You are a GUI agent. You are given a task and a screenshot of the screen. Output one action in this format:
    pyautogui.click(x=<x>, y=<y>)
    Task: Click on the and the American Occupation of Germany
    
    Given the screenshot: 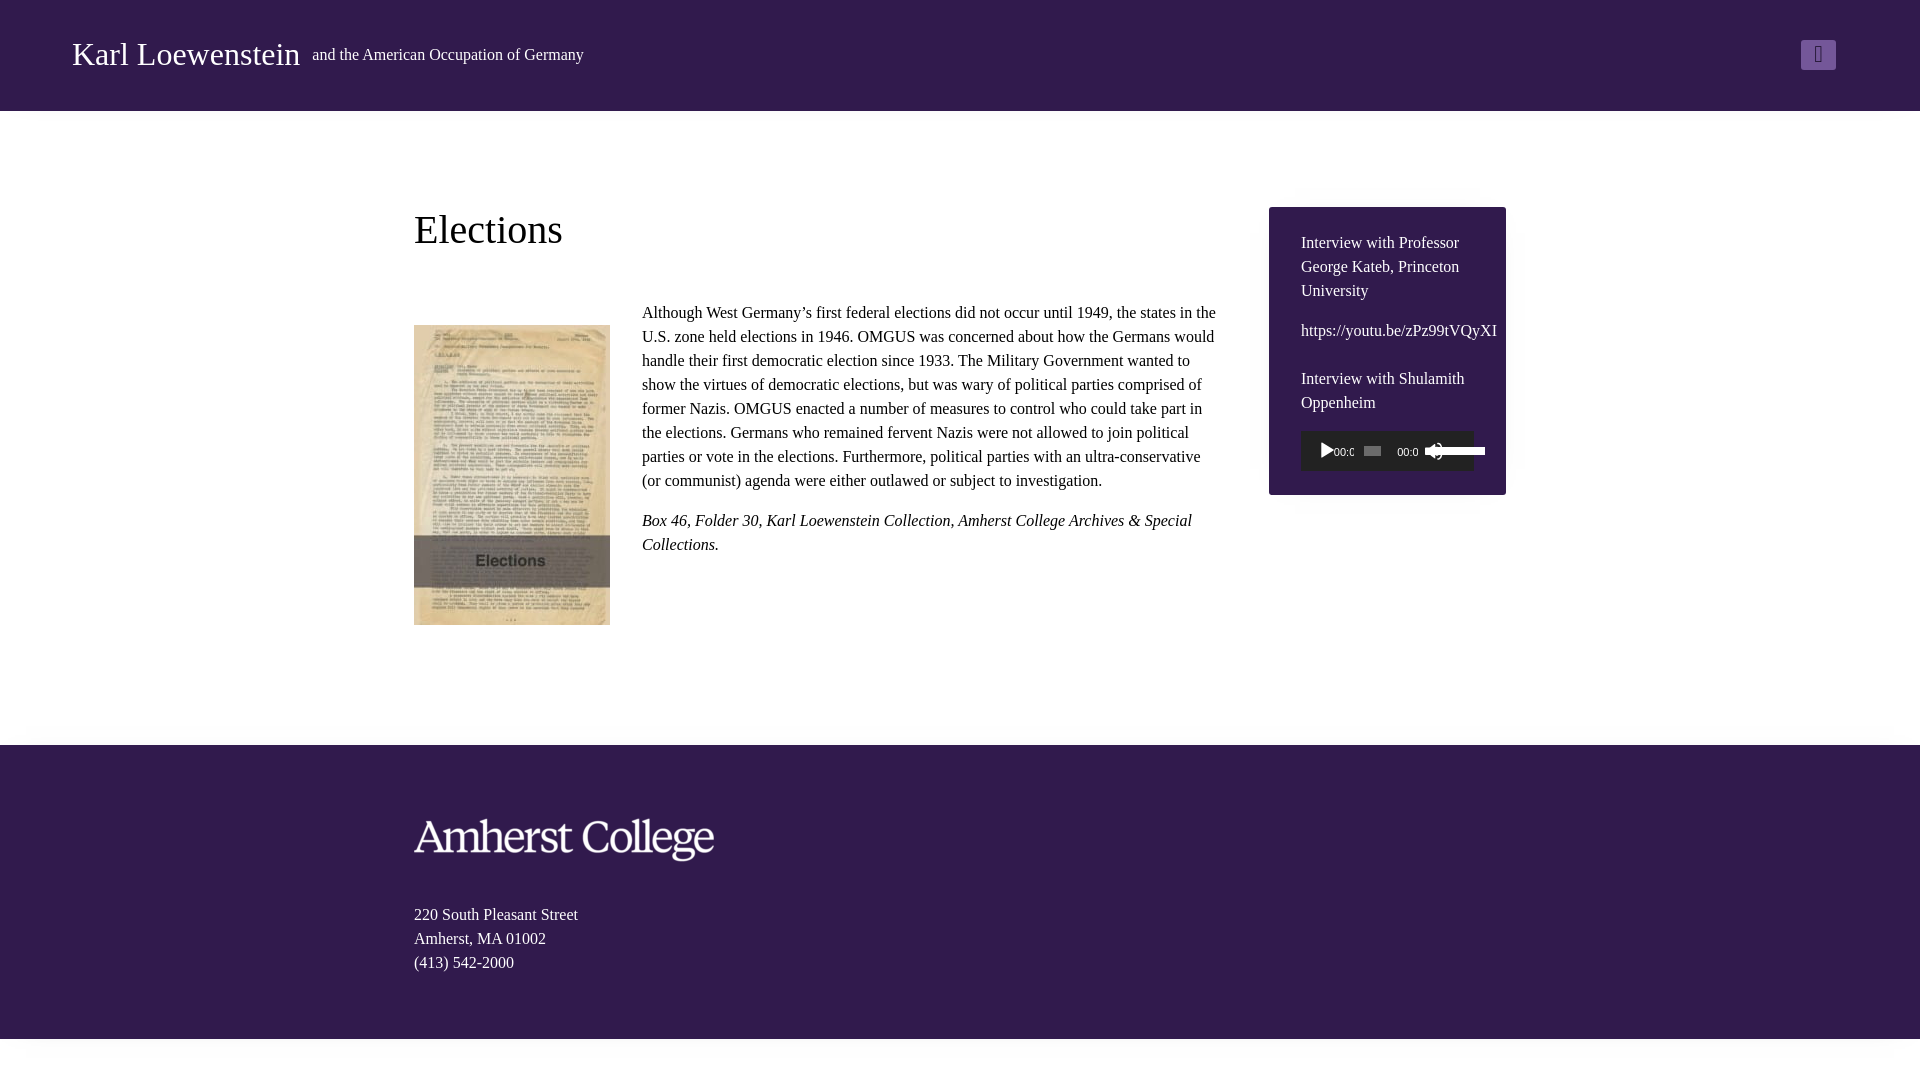 What is the action you would take?
    pyautogui.click(x=447, y=54)
    